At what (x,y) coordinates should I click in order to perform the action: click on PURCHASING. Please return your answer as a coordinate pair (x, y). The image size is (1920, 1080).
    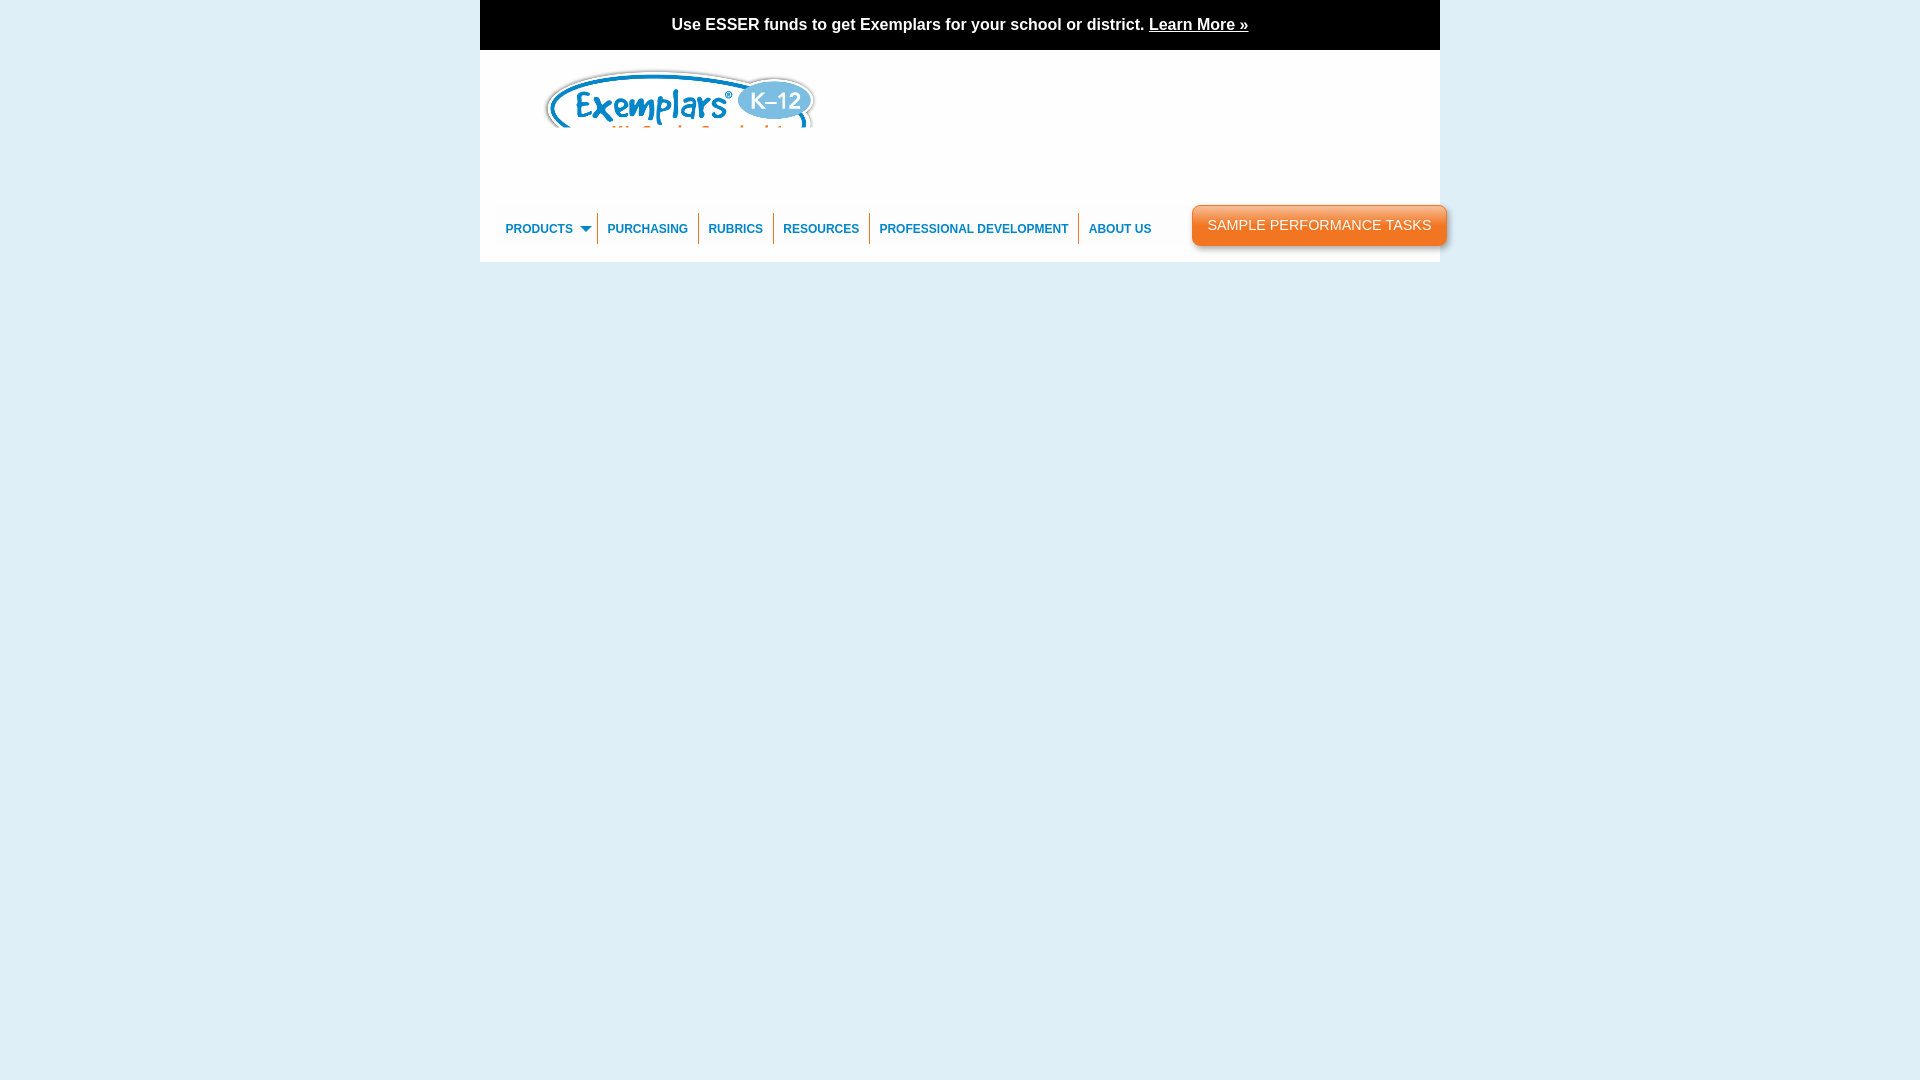
    Looking at the image, I should click on (648, 228).